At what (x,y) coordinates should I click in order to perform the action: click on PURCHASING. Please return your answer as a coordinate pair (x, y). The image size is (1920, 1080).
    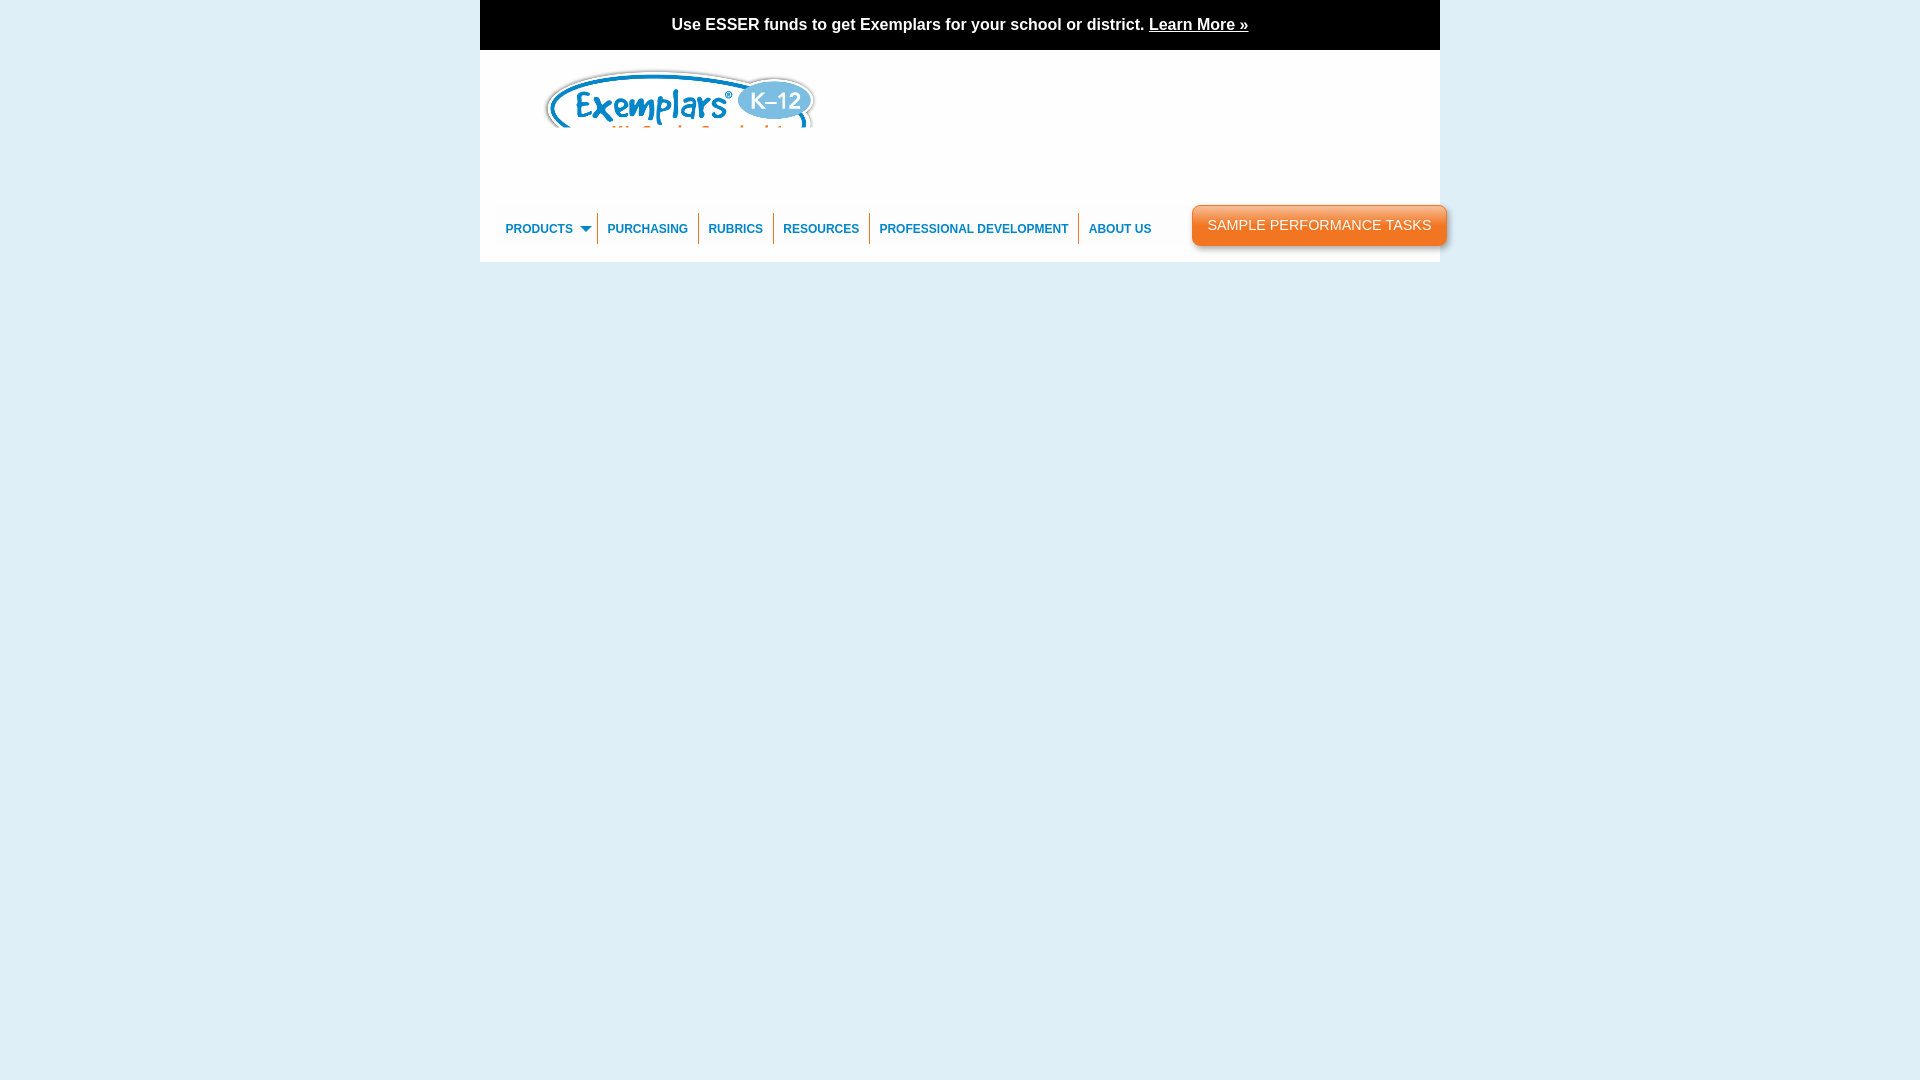
    Looking at the image, I should click on (648, 228).